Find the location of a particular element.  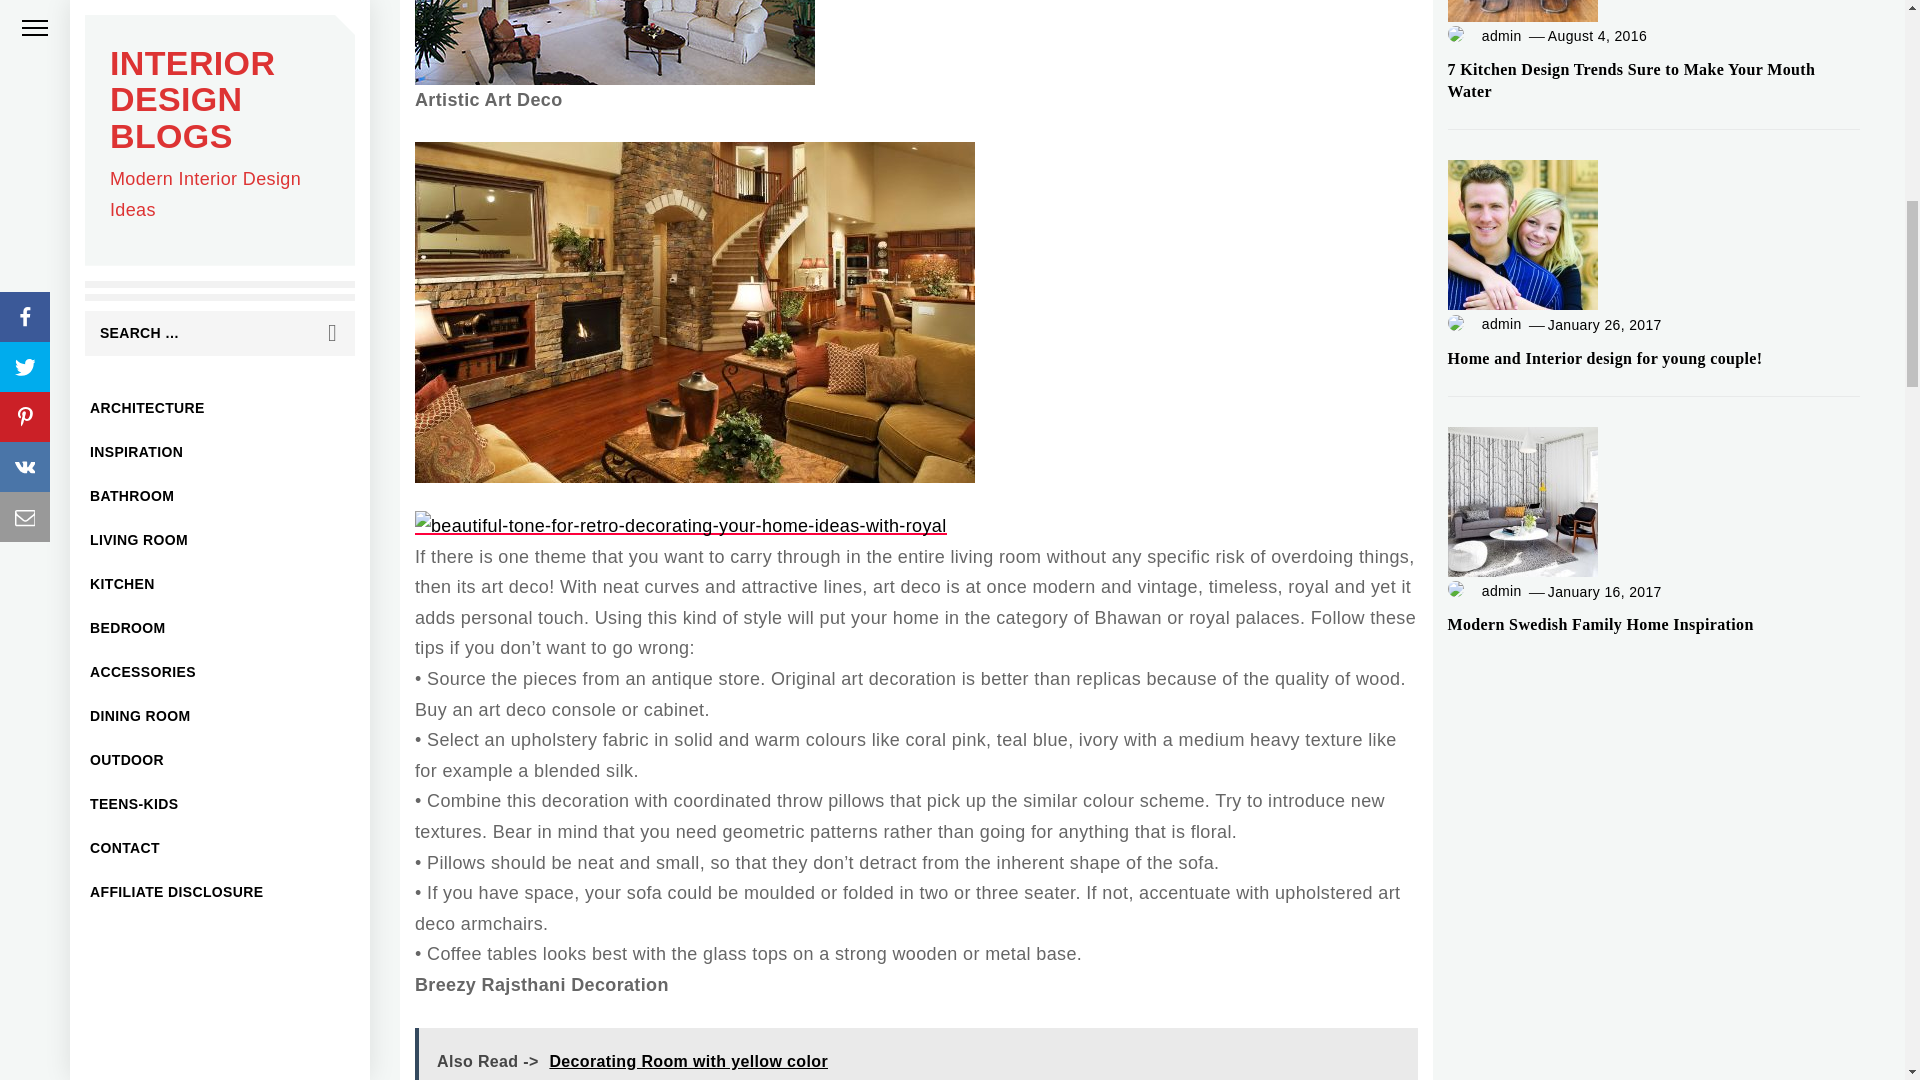

How to add royalty to your space? is located at coordinates (680, 526).